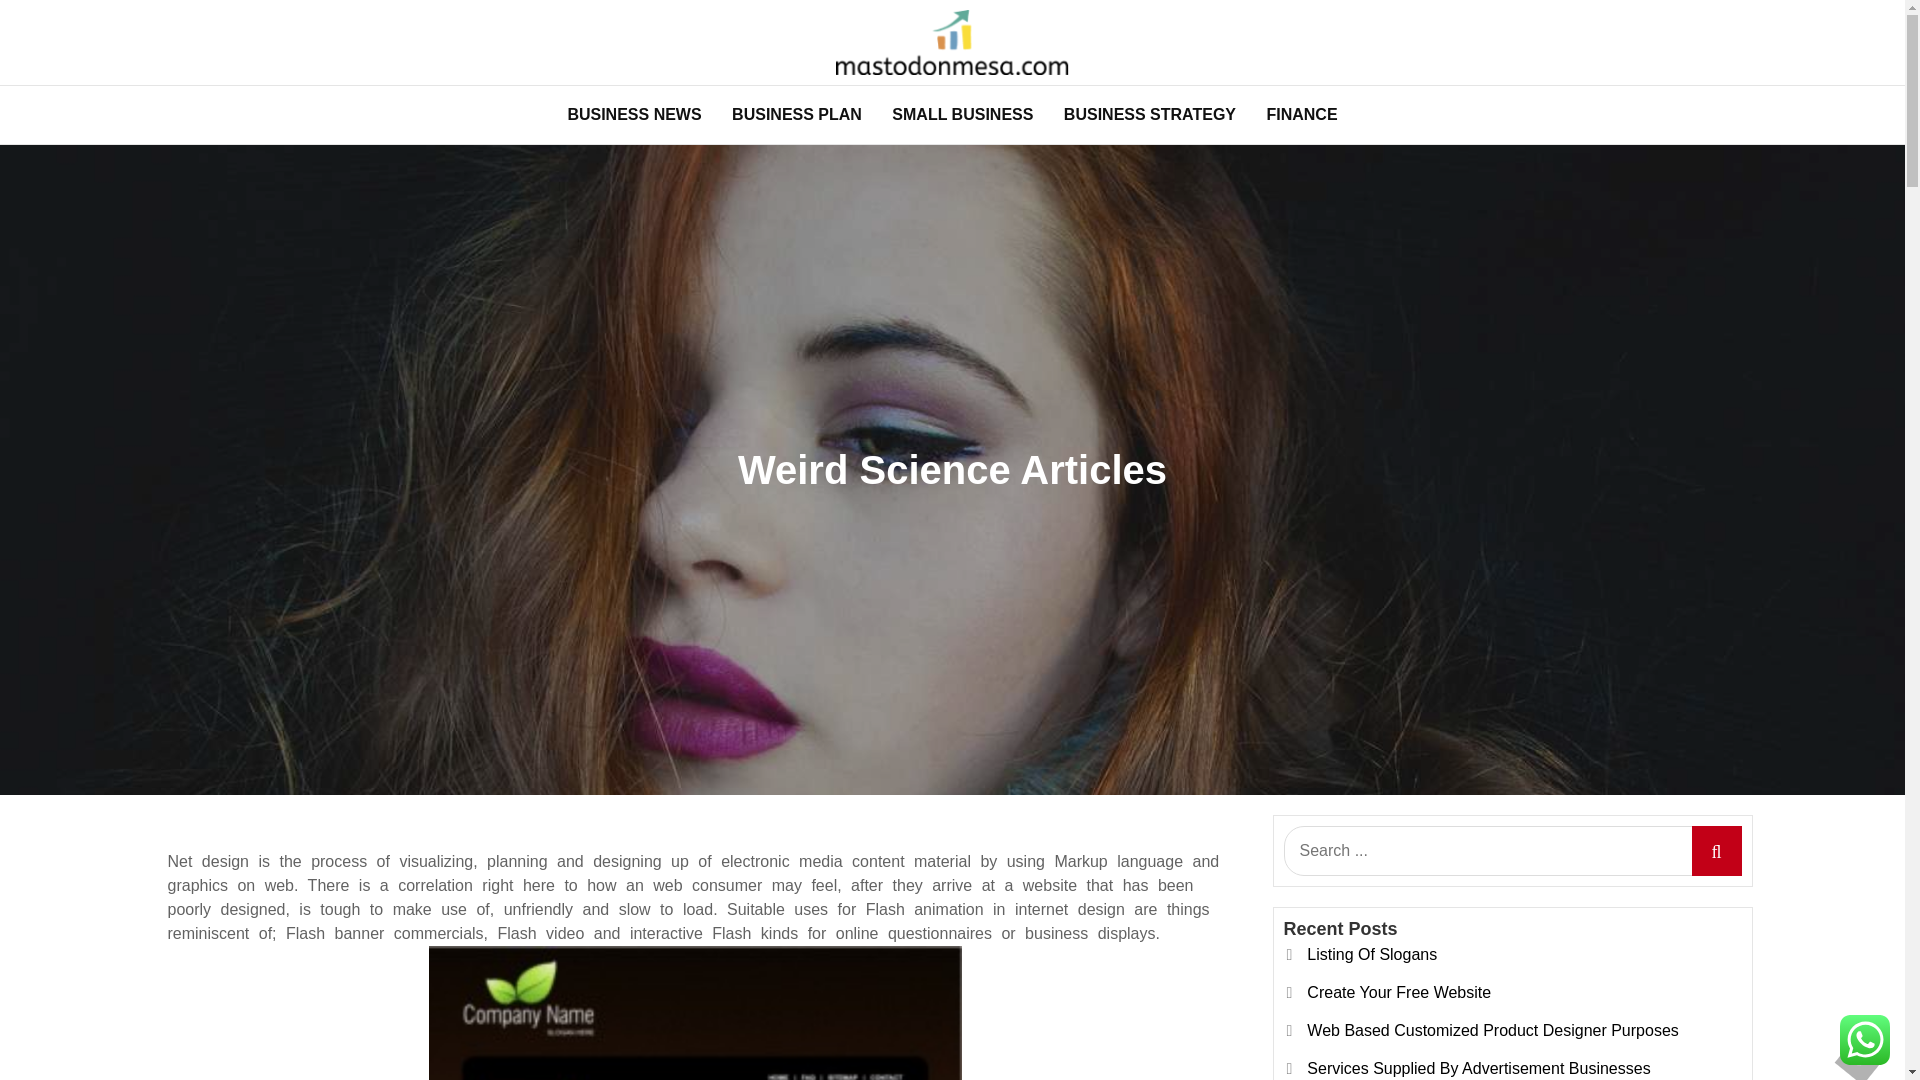 The image size is (1920, 1080). Describe the element at coordinates (1399, 992) in the screenshot. I see `Create Your Free Website` at that location.